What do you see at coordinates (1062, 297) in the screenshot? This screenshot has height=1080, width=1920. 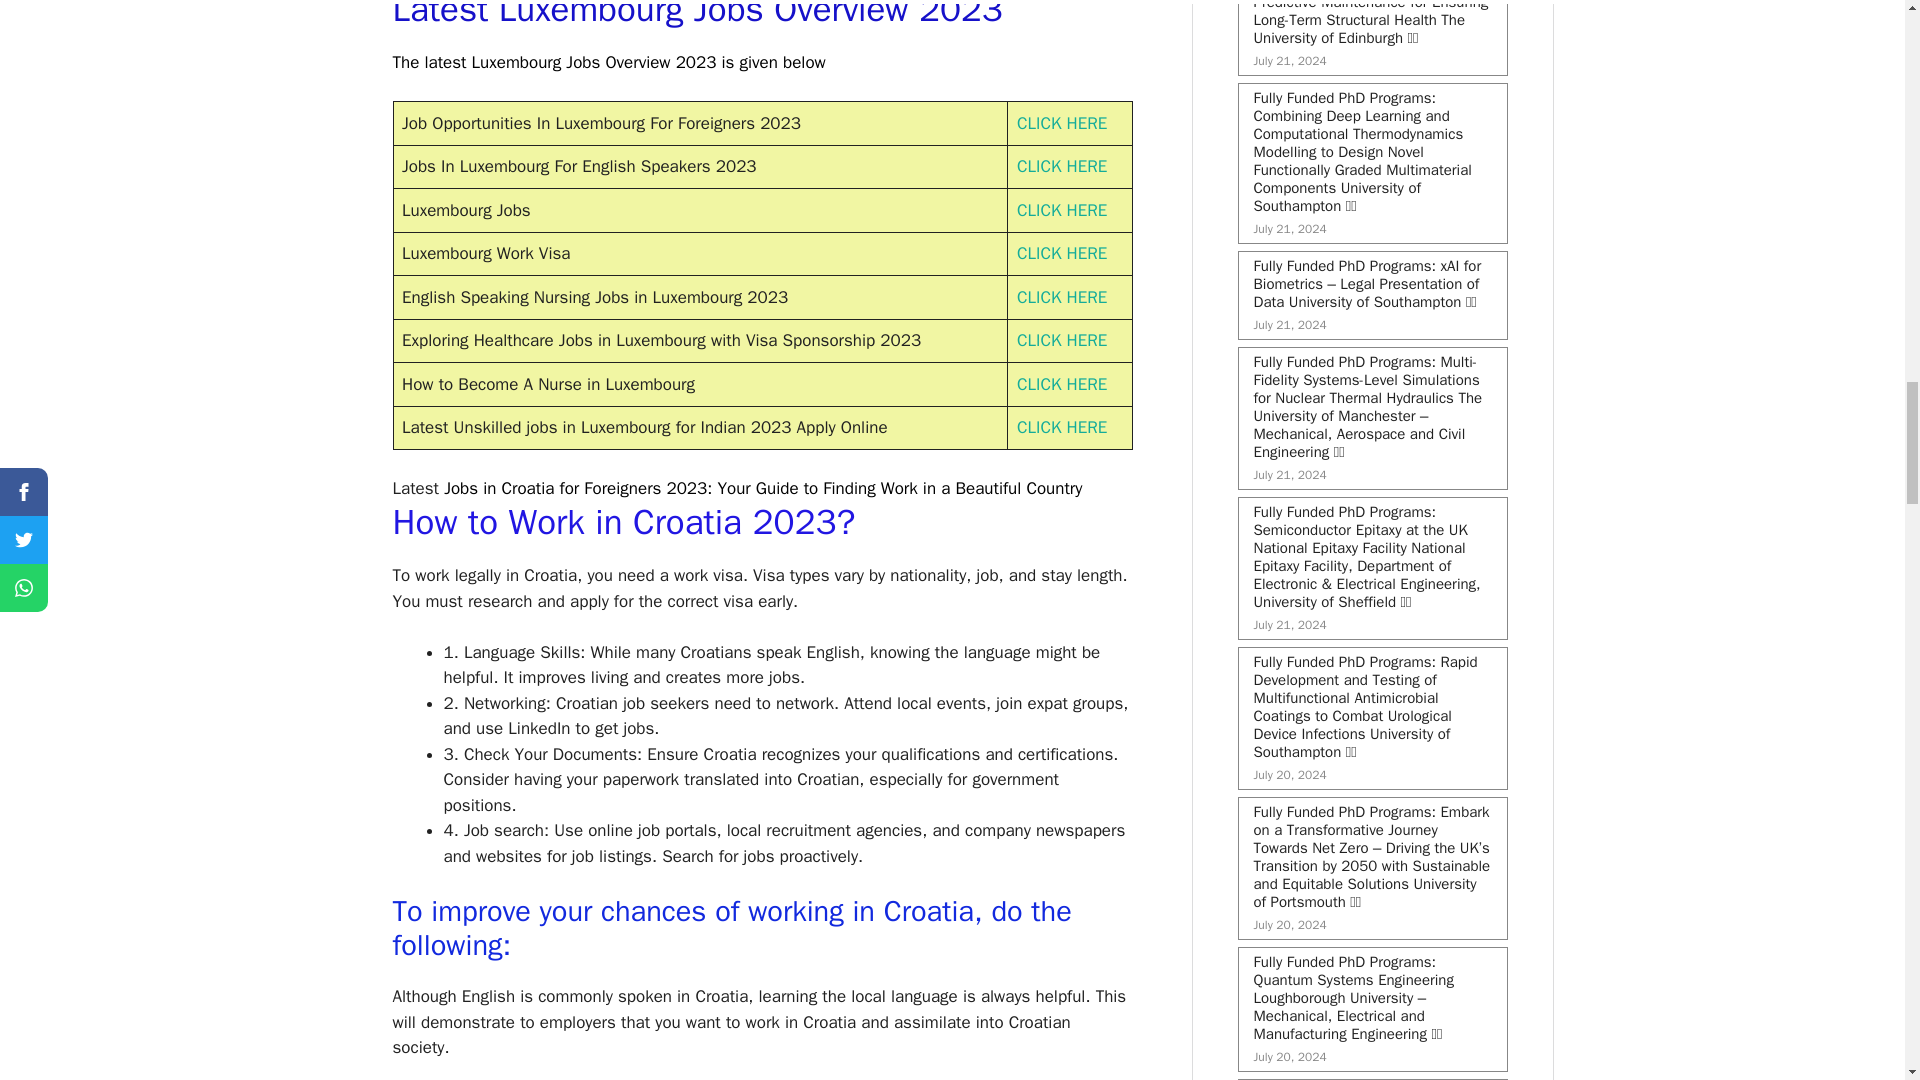 I see `CLICK HERE` at bounding box center [1062, 297].